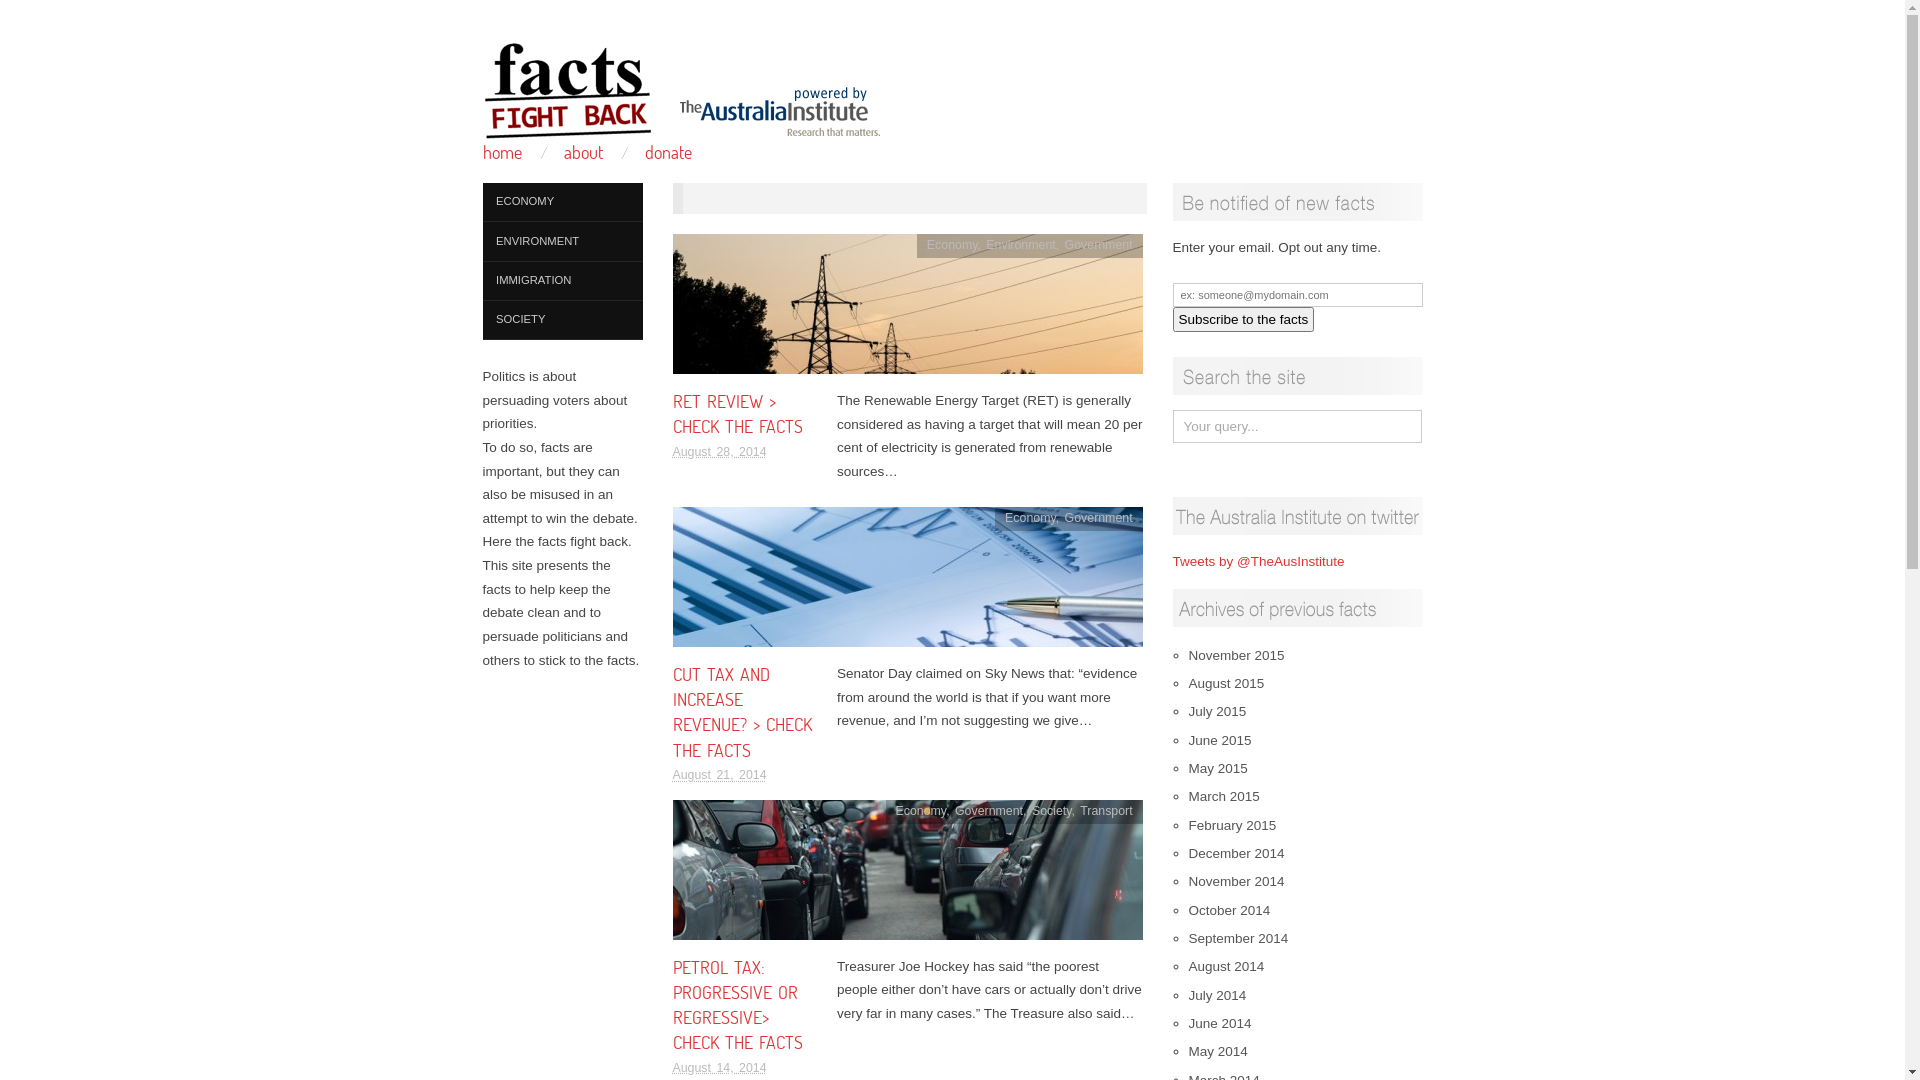 This screenshot has width=1920, height=1080. What do you see at coordinates (562, 320) in the screenshot?
I see `SOCIETY` at bounding box center [562, 320].